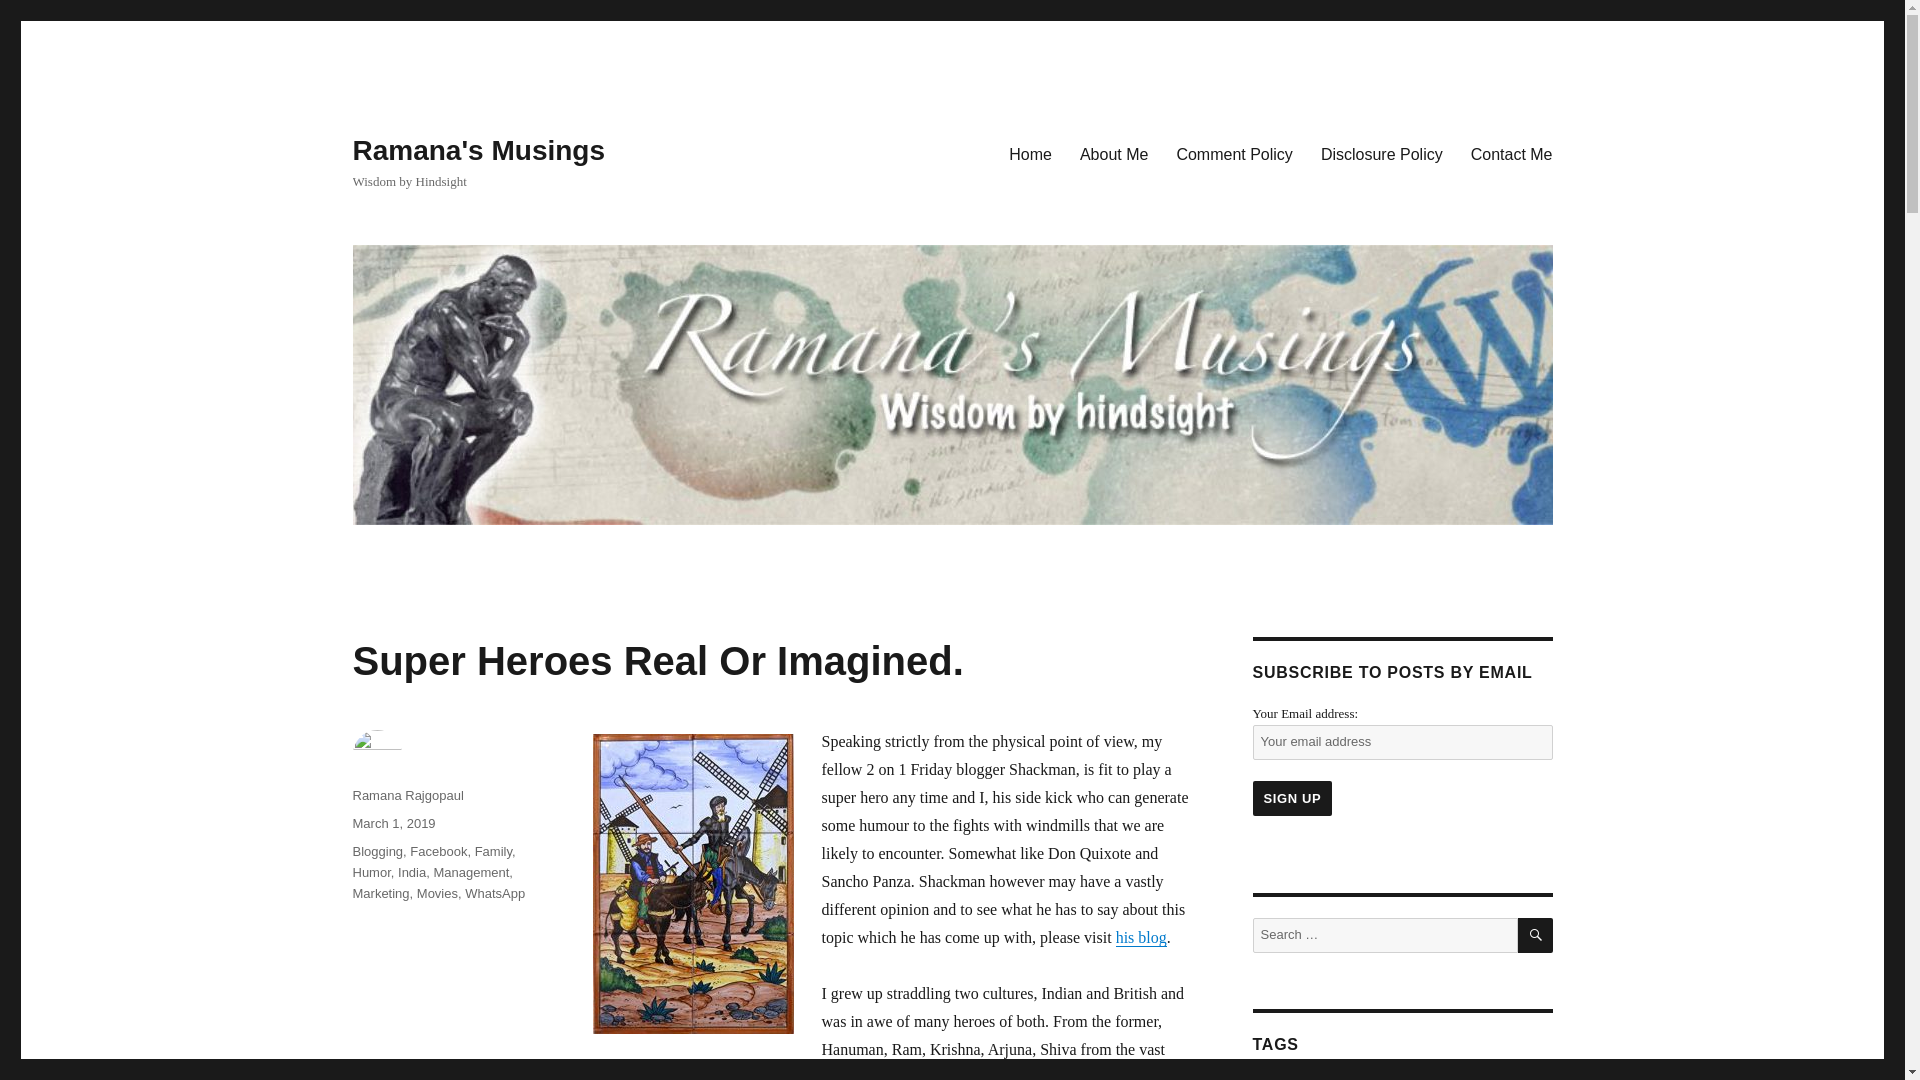 The width and height of the screenshot is (1920, 1080). Describe the element at coordinates (1292, 798) in the screenshot. I see `Sign up` at that location.